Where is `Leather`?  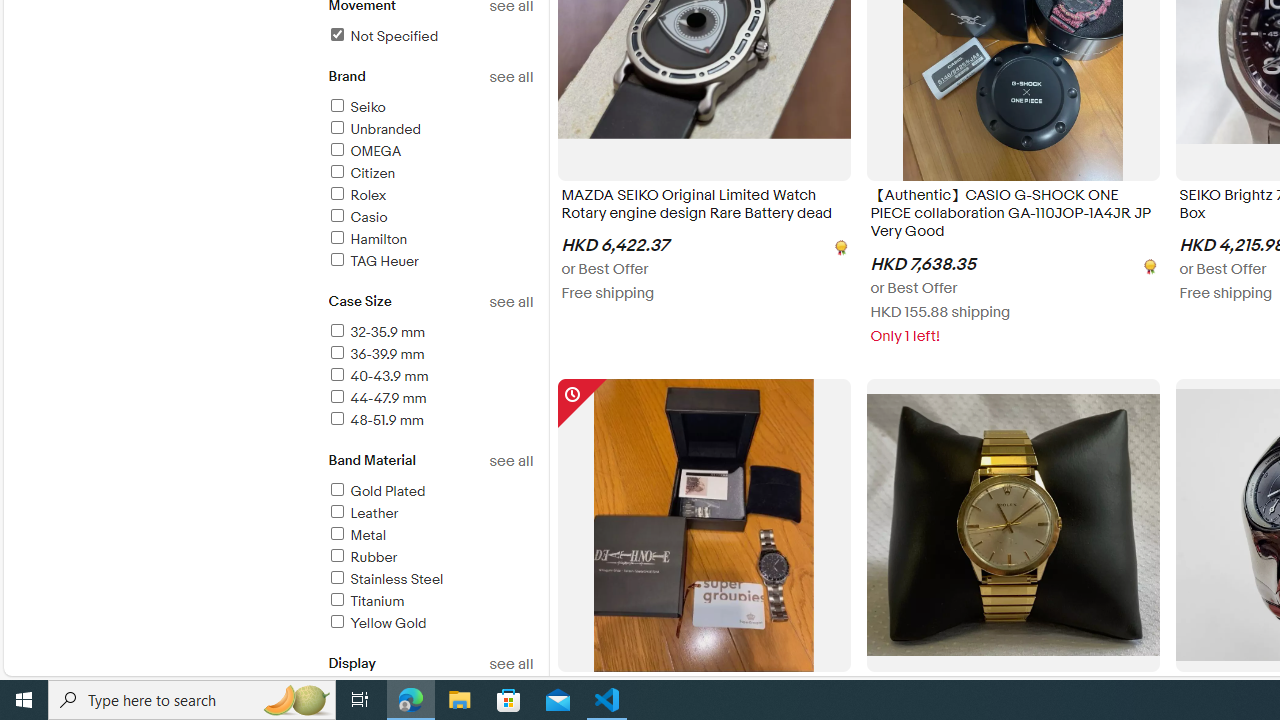
Leather is located at coordinates (430, 514).